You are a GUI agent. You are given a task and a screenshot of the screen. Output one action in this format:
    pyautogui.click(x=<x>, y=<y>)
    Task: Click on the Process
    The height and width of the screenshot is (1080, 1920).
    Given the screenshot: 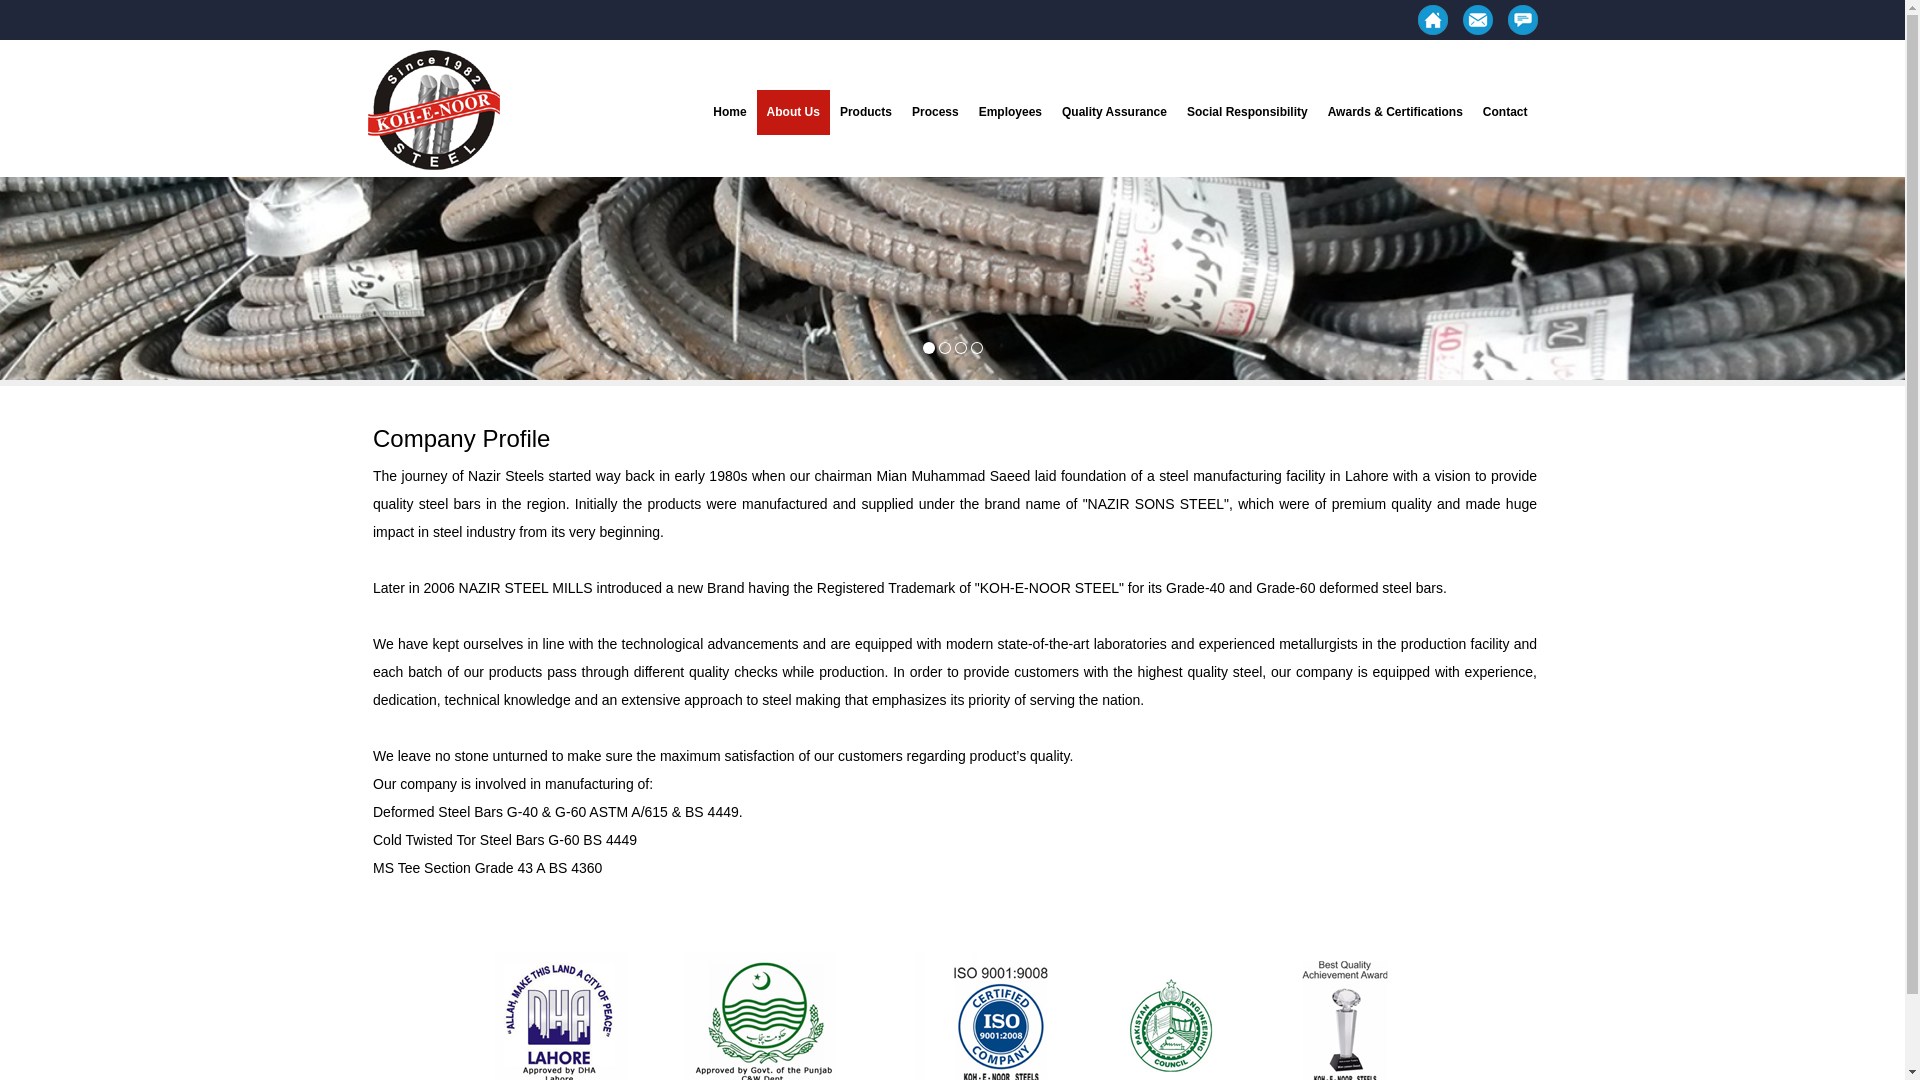 What is the action you would take?
    pyautogui.click(x=936, y=112)
    